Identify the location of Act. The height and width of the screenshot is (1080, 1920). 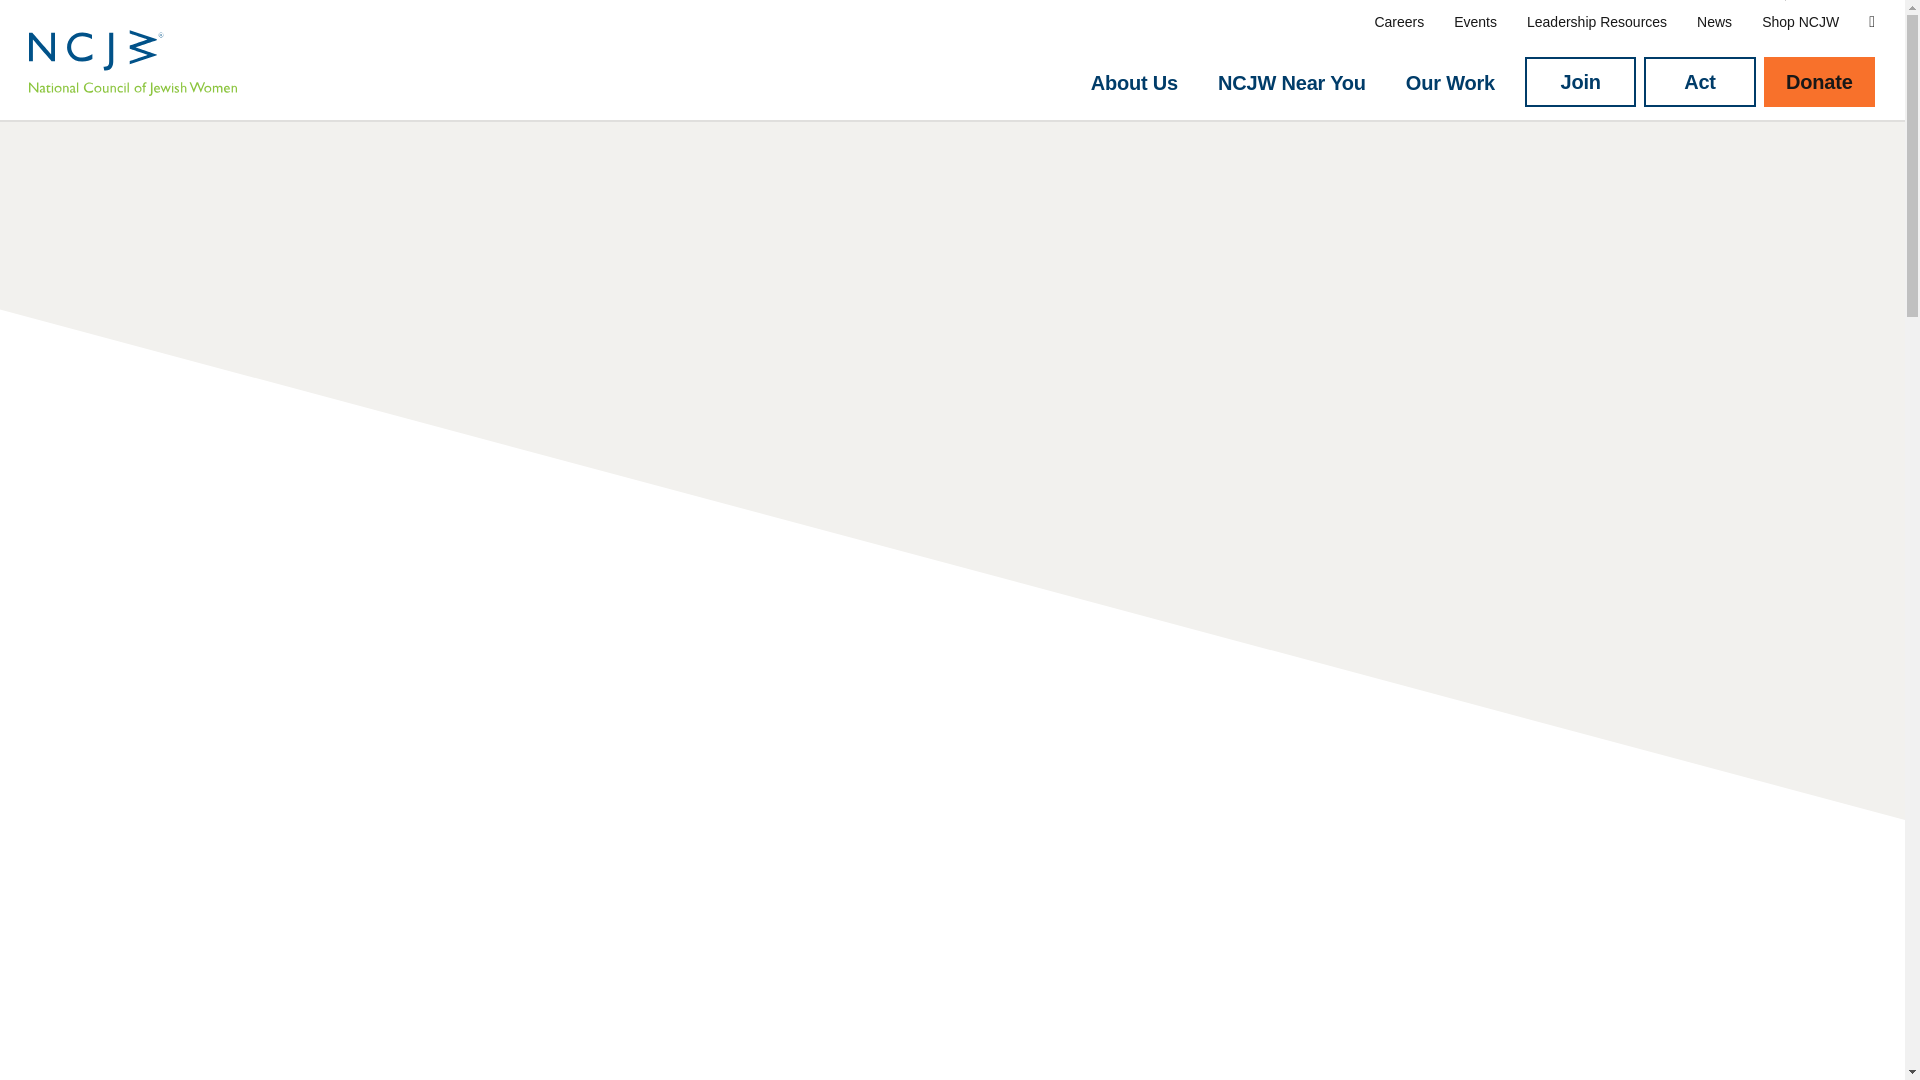
(1698, 82).